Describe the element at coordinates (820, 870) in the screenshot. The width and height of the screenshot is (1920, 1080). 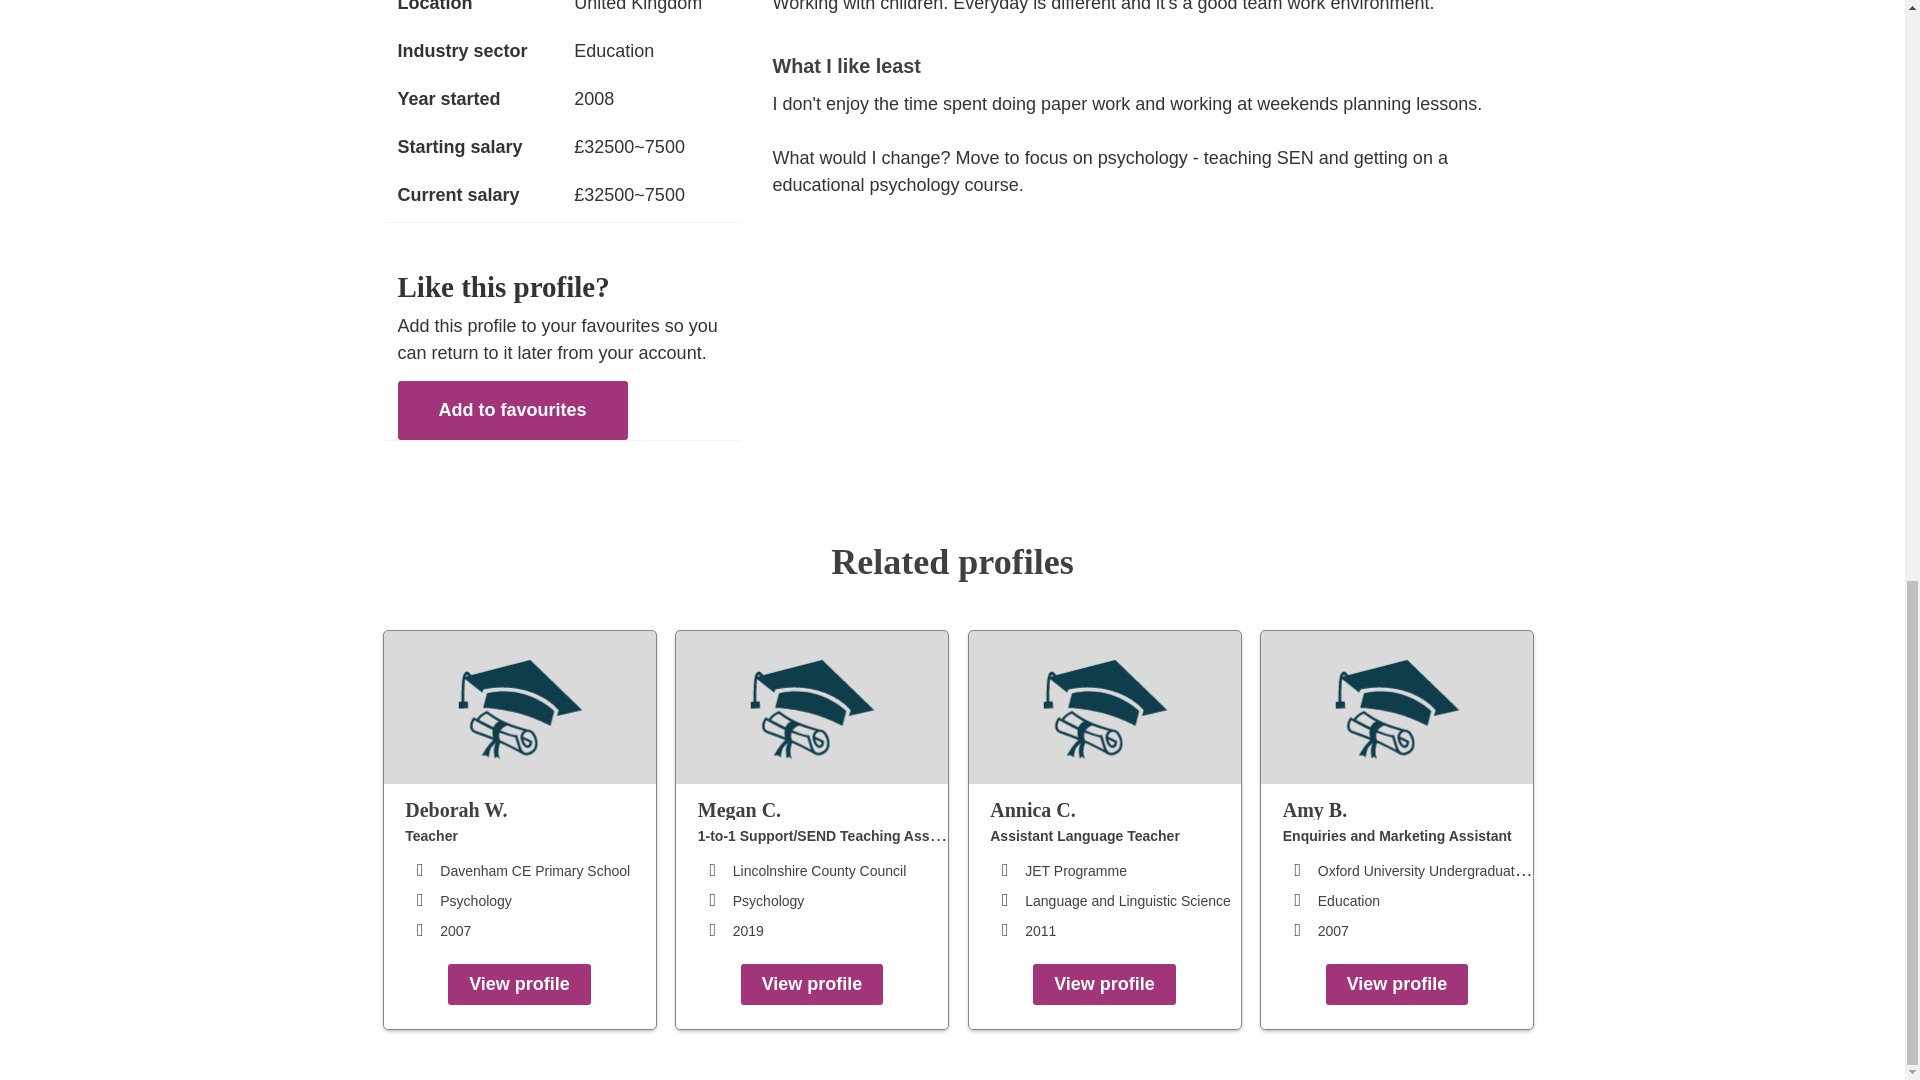
I see `Lincolnshire County Council` at that location.